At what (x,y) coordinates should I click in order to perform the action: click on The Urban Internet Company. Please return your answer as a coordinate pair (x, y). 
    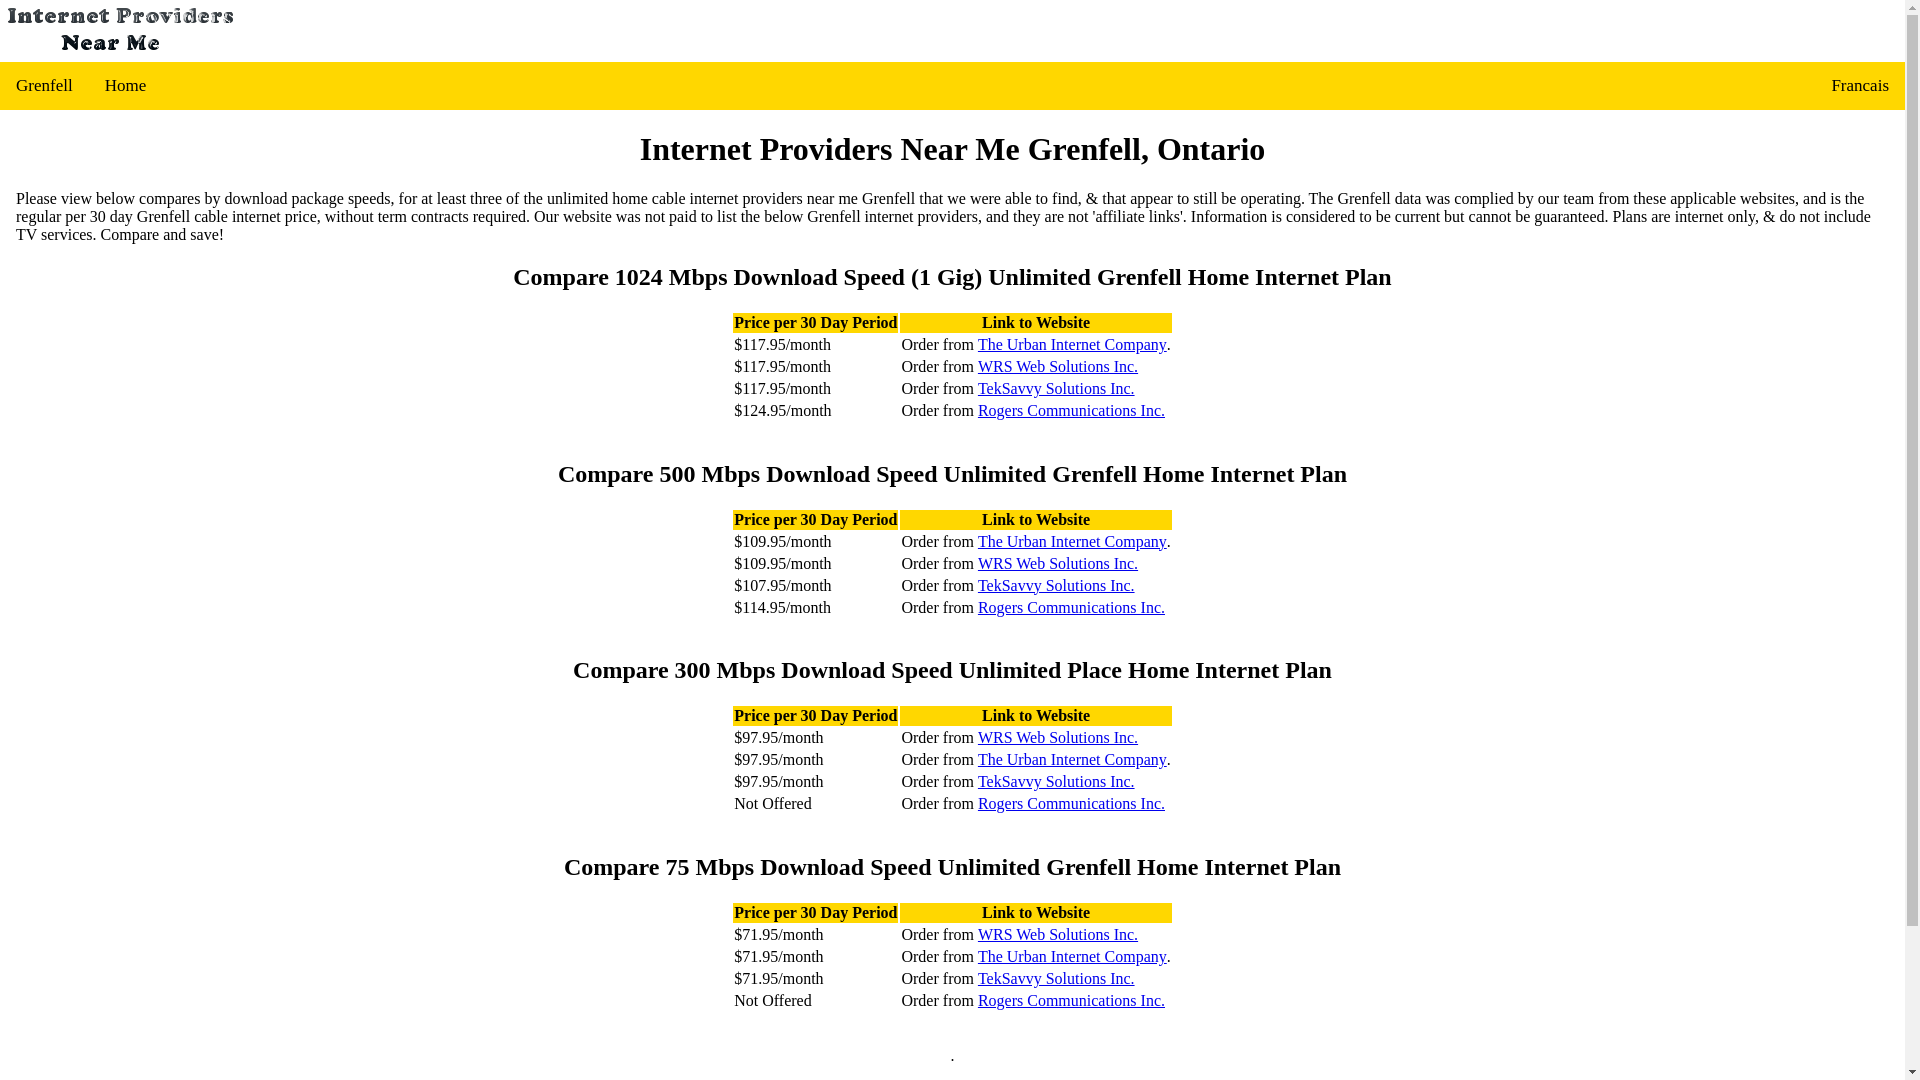
    Looking at the image, I should click on (1072, 956).